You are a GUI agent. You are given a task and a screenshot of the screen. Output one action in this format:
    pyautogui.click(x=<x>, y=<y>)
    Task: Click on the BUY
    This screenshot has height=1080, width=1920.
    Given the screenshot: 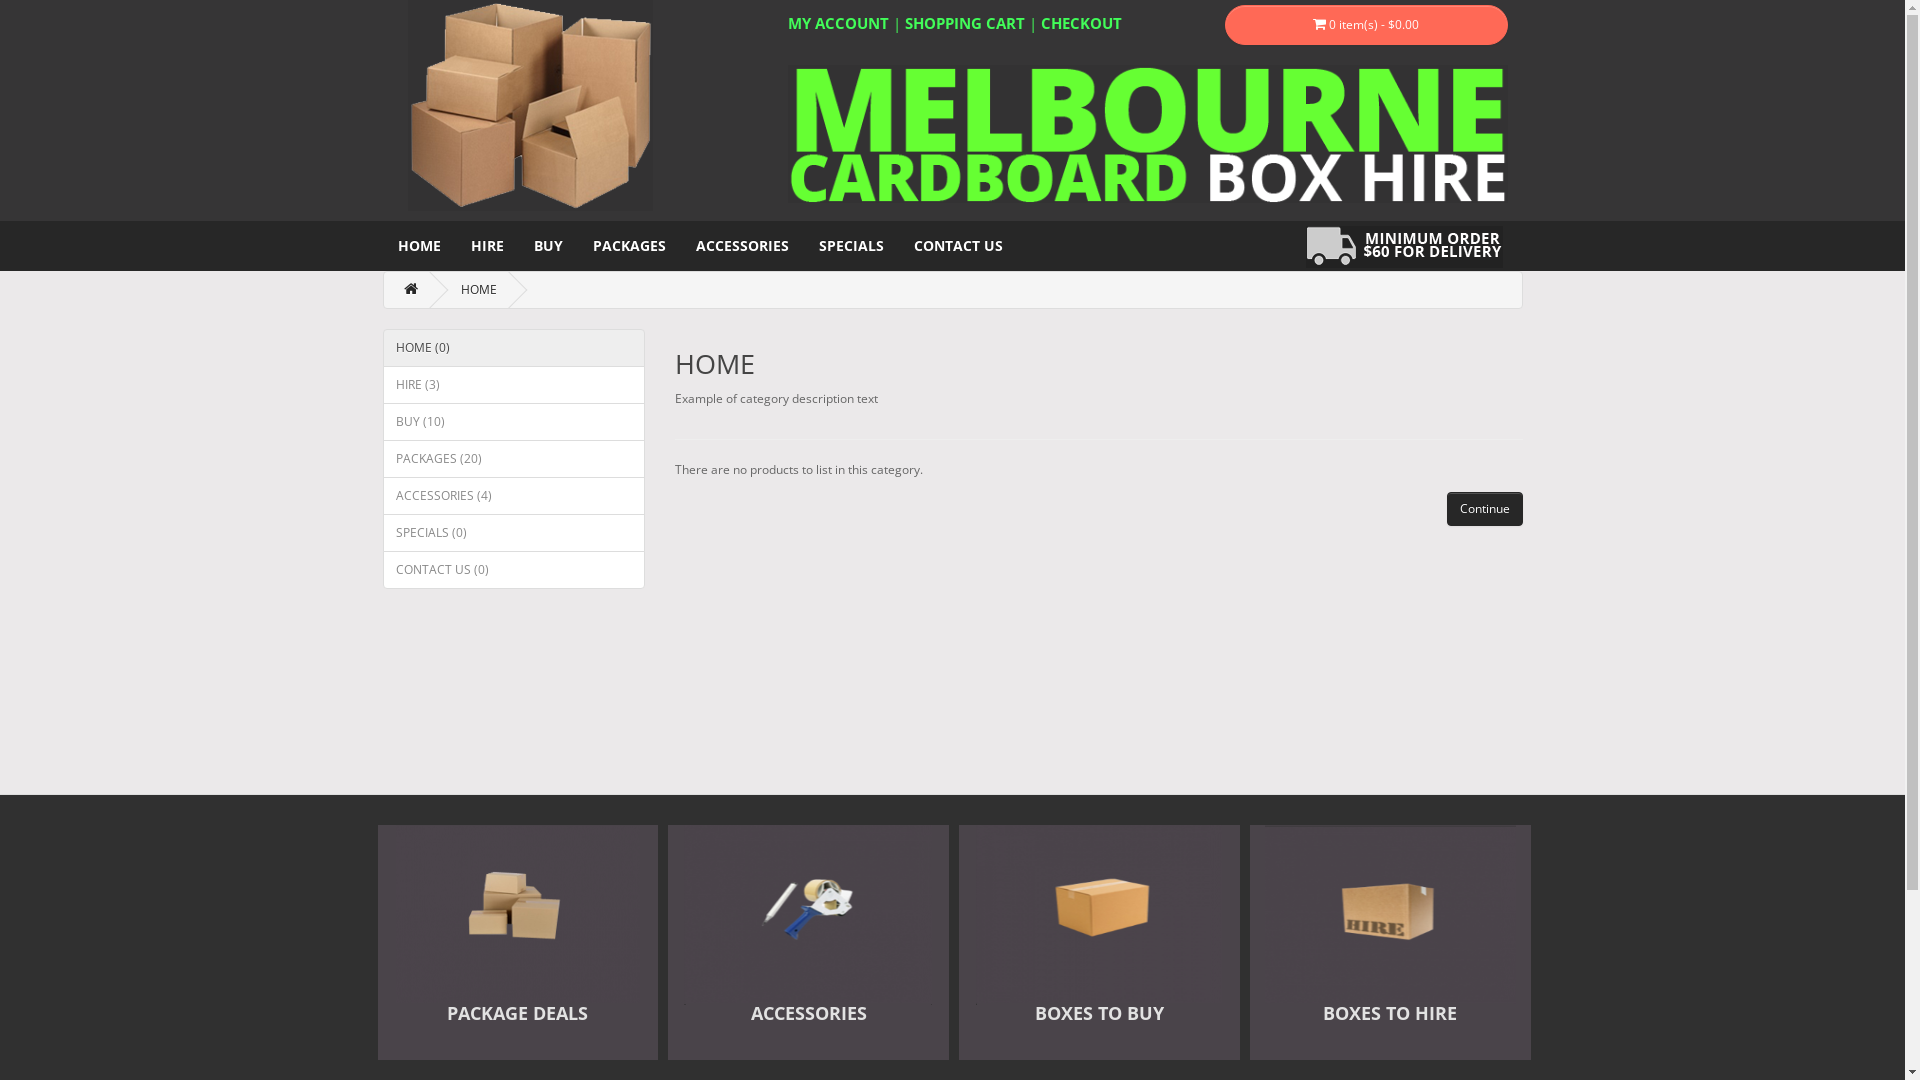 What is the action you would take?
    pyautogui.click(x=548, y=246)
    